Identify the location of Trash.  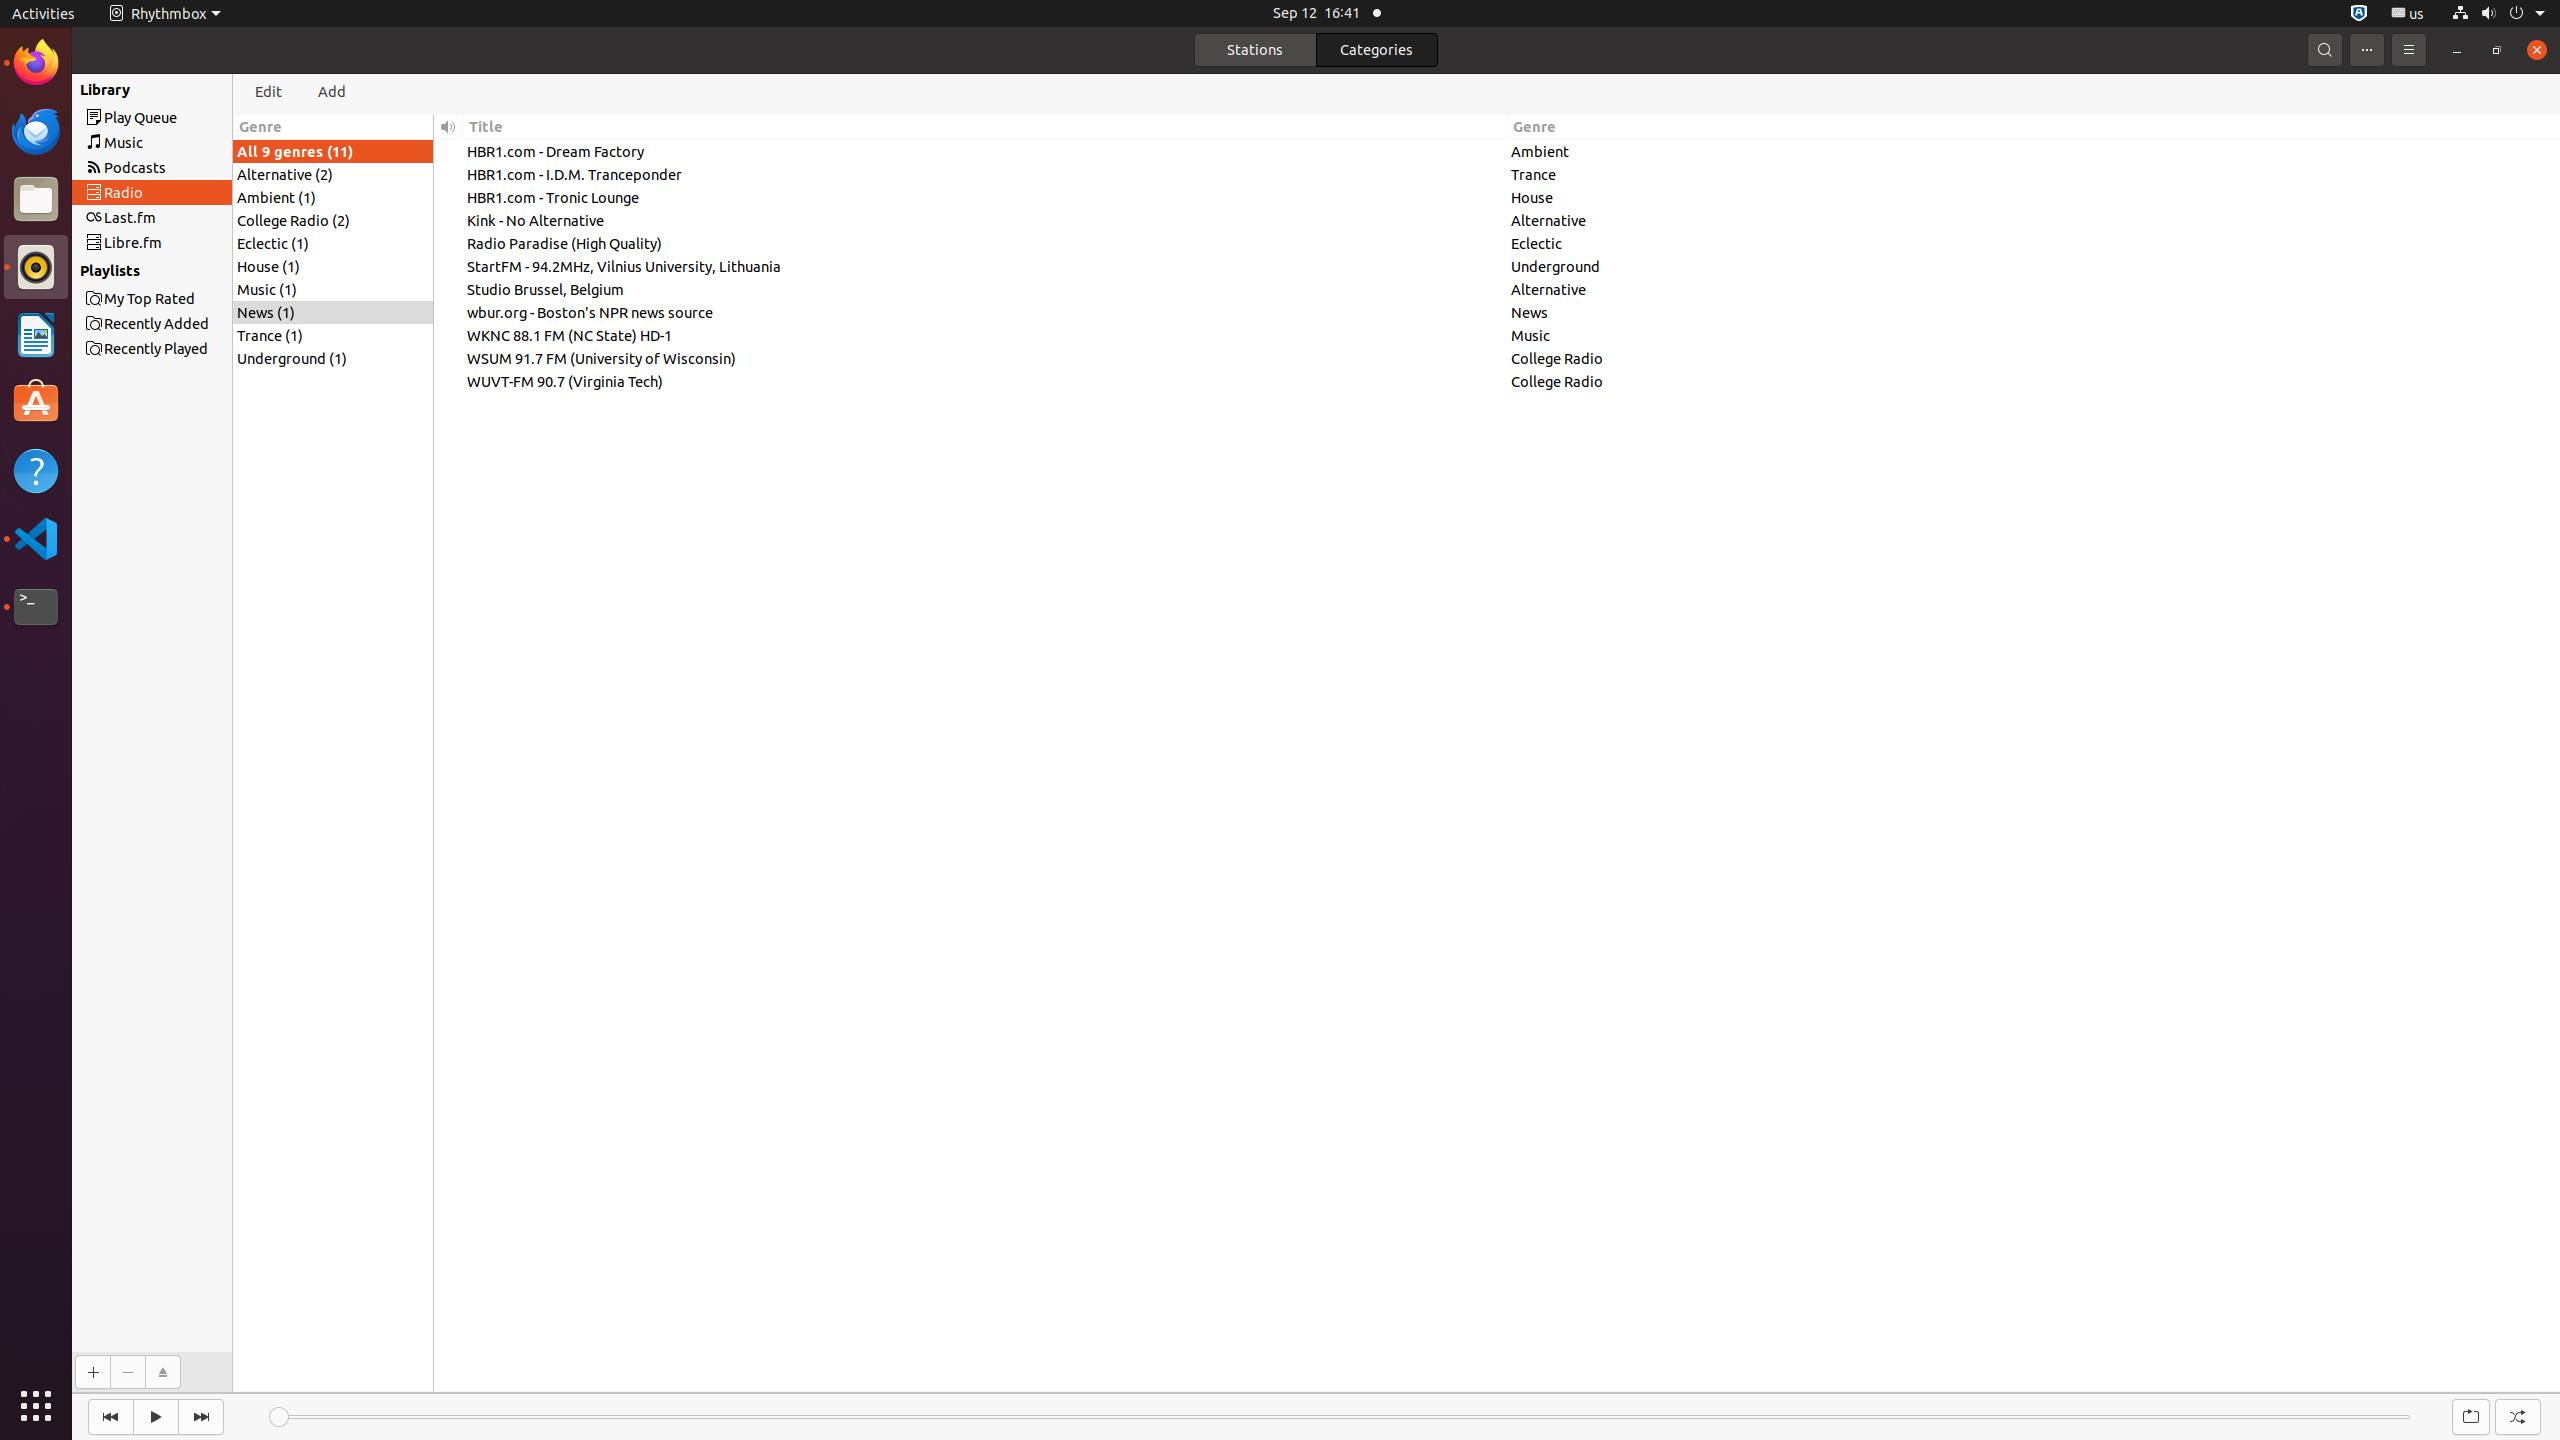
(134, 191).